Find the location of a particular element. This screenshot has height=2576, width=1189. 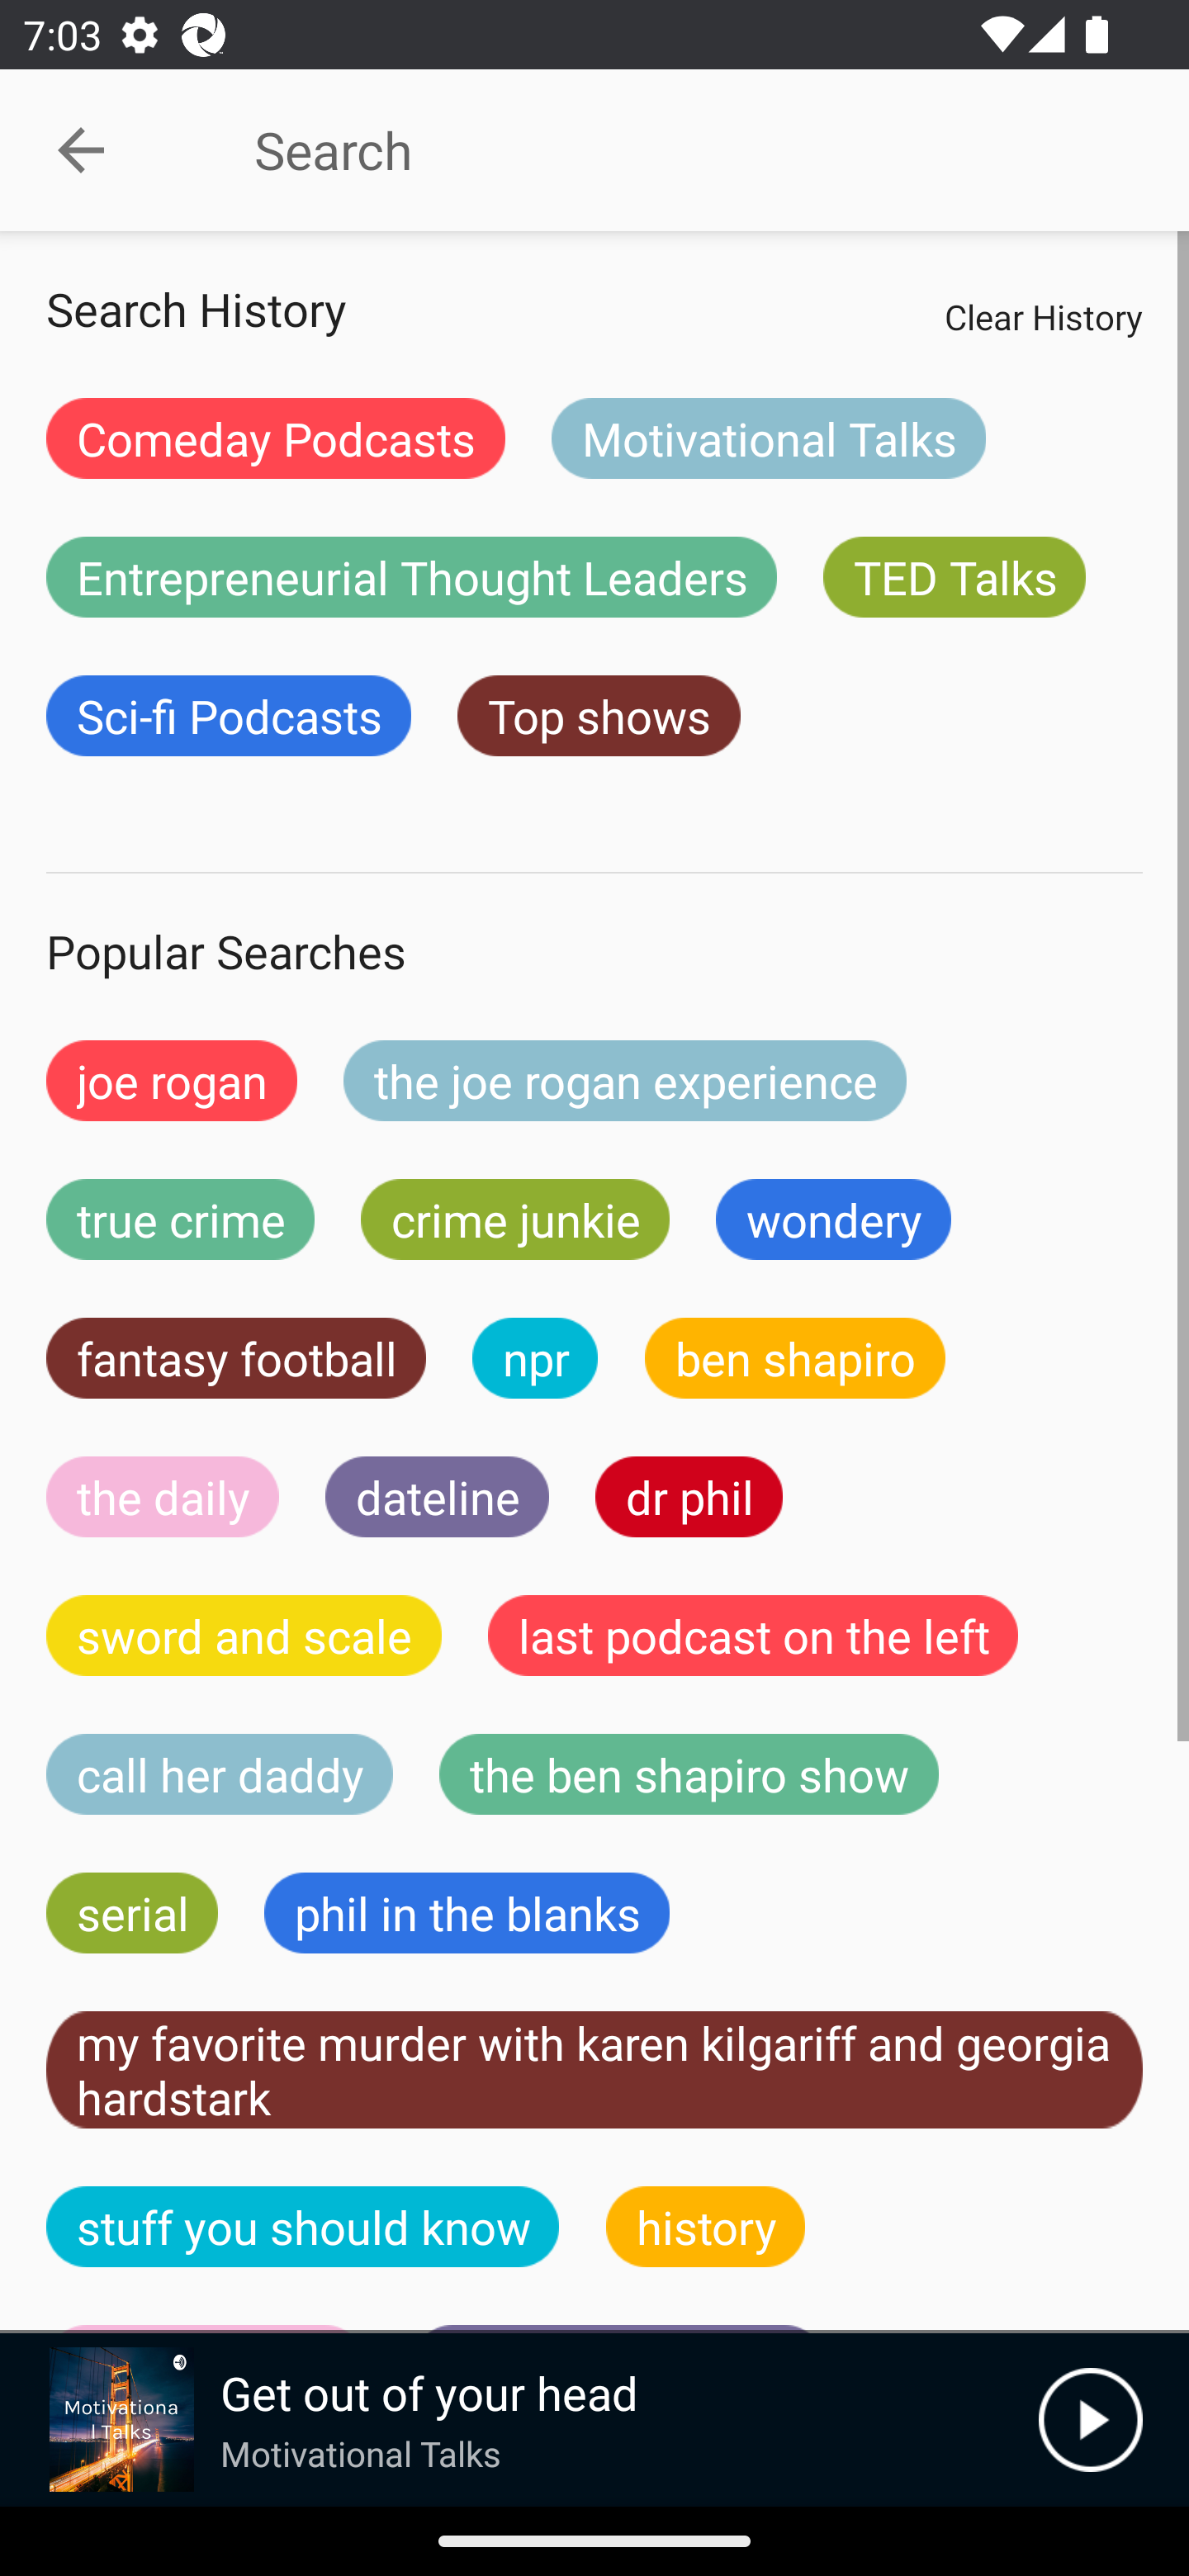

fantasy football is located at coordinates (236, 1359).